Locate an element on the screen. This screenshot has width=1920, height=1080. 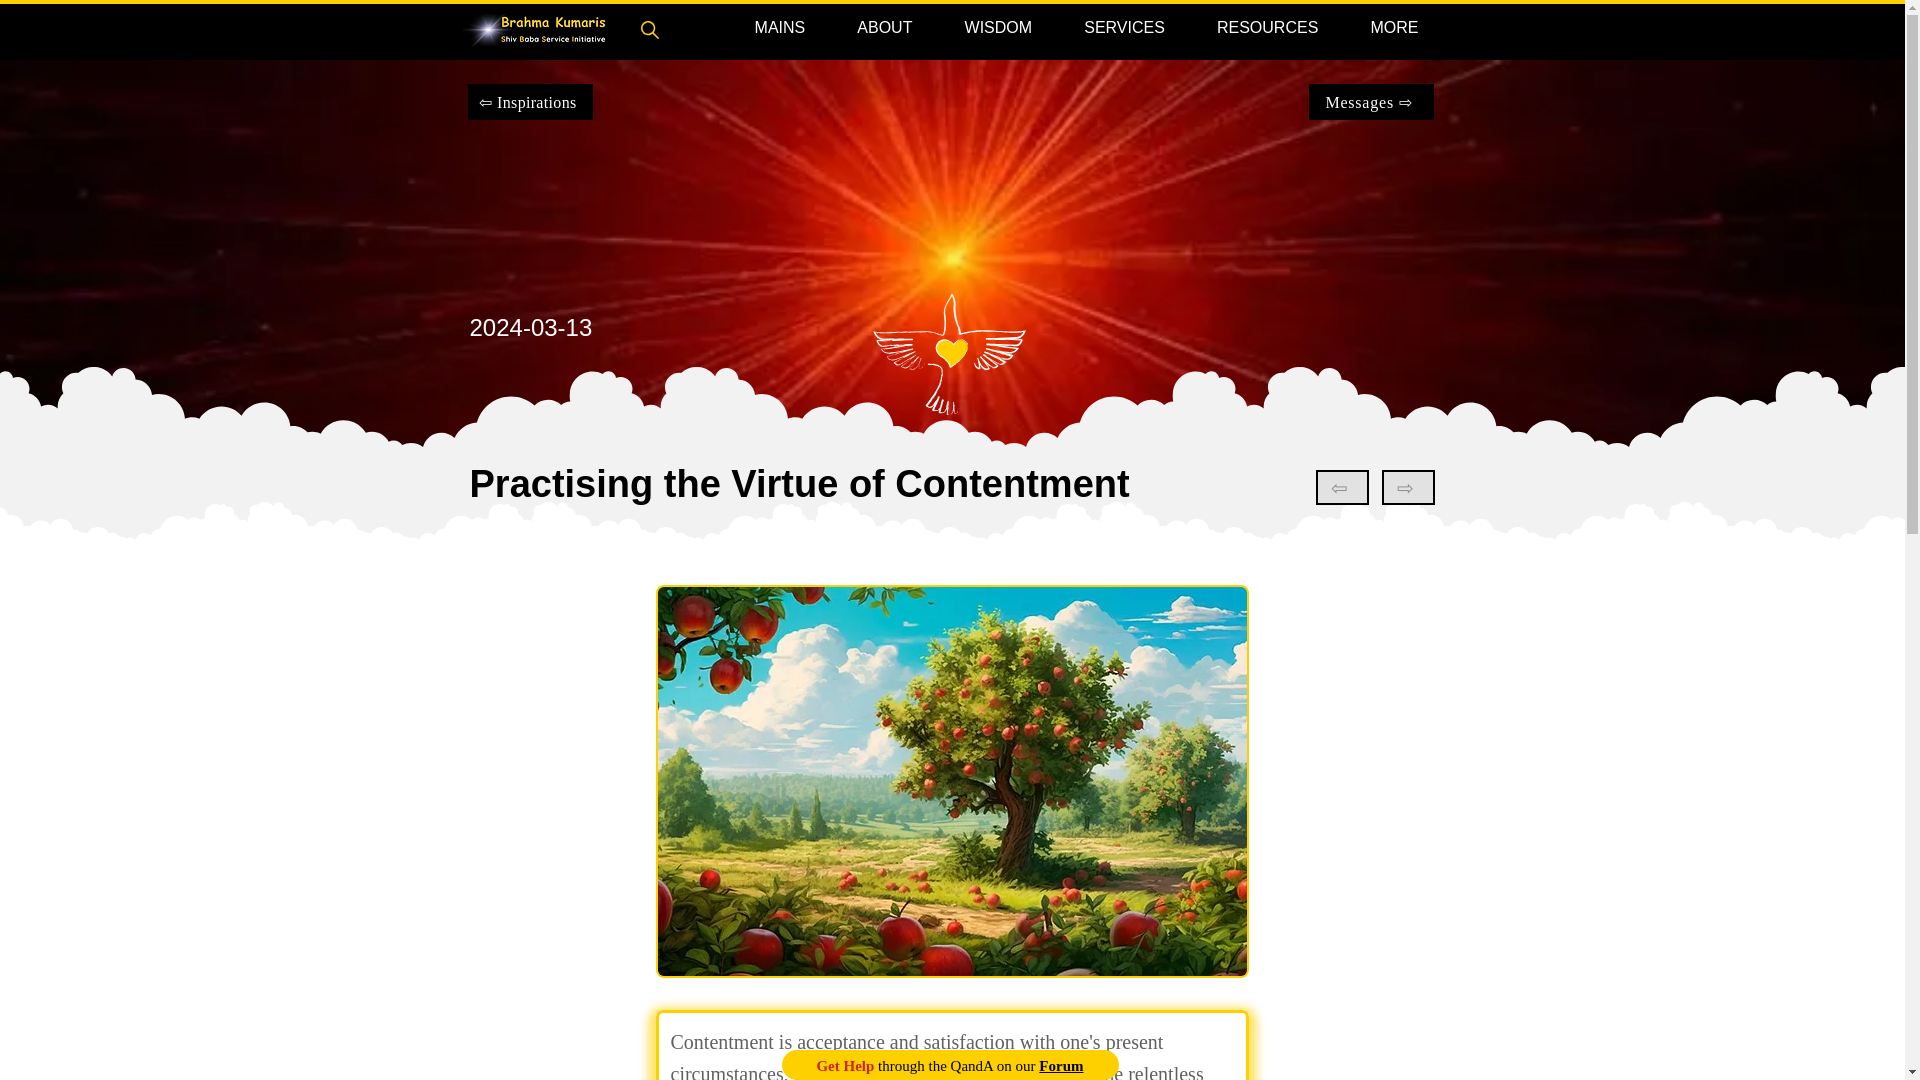
Virtue of Contentment is located at coordinates (952, 782).